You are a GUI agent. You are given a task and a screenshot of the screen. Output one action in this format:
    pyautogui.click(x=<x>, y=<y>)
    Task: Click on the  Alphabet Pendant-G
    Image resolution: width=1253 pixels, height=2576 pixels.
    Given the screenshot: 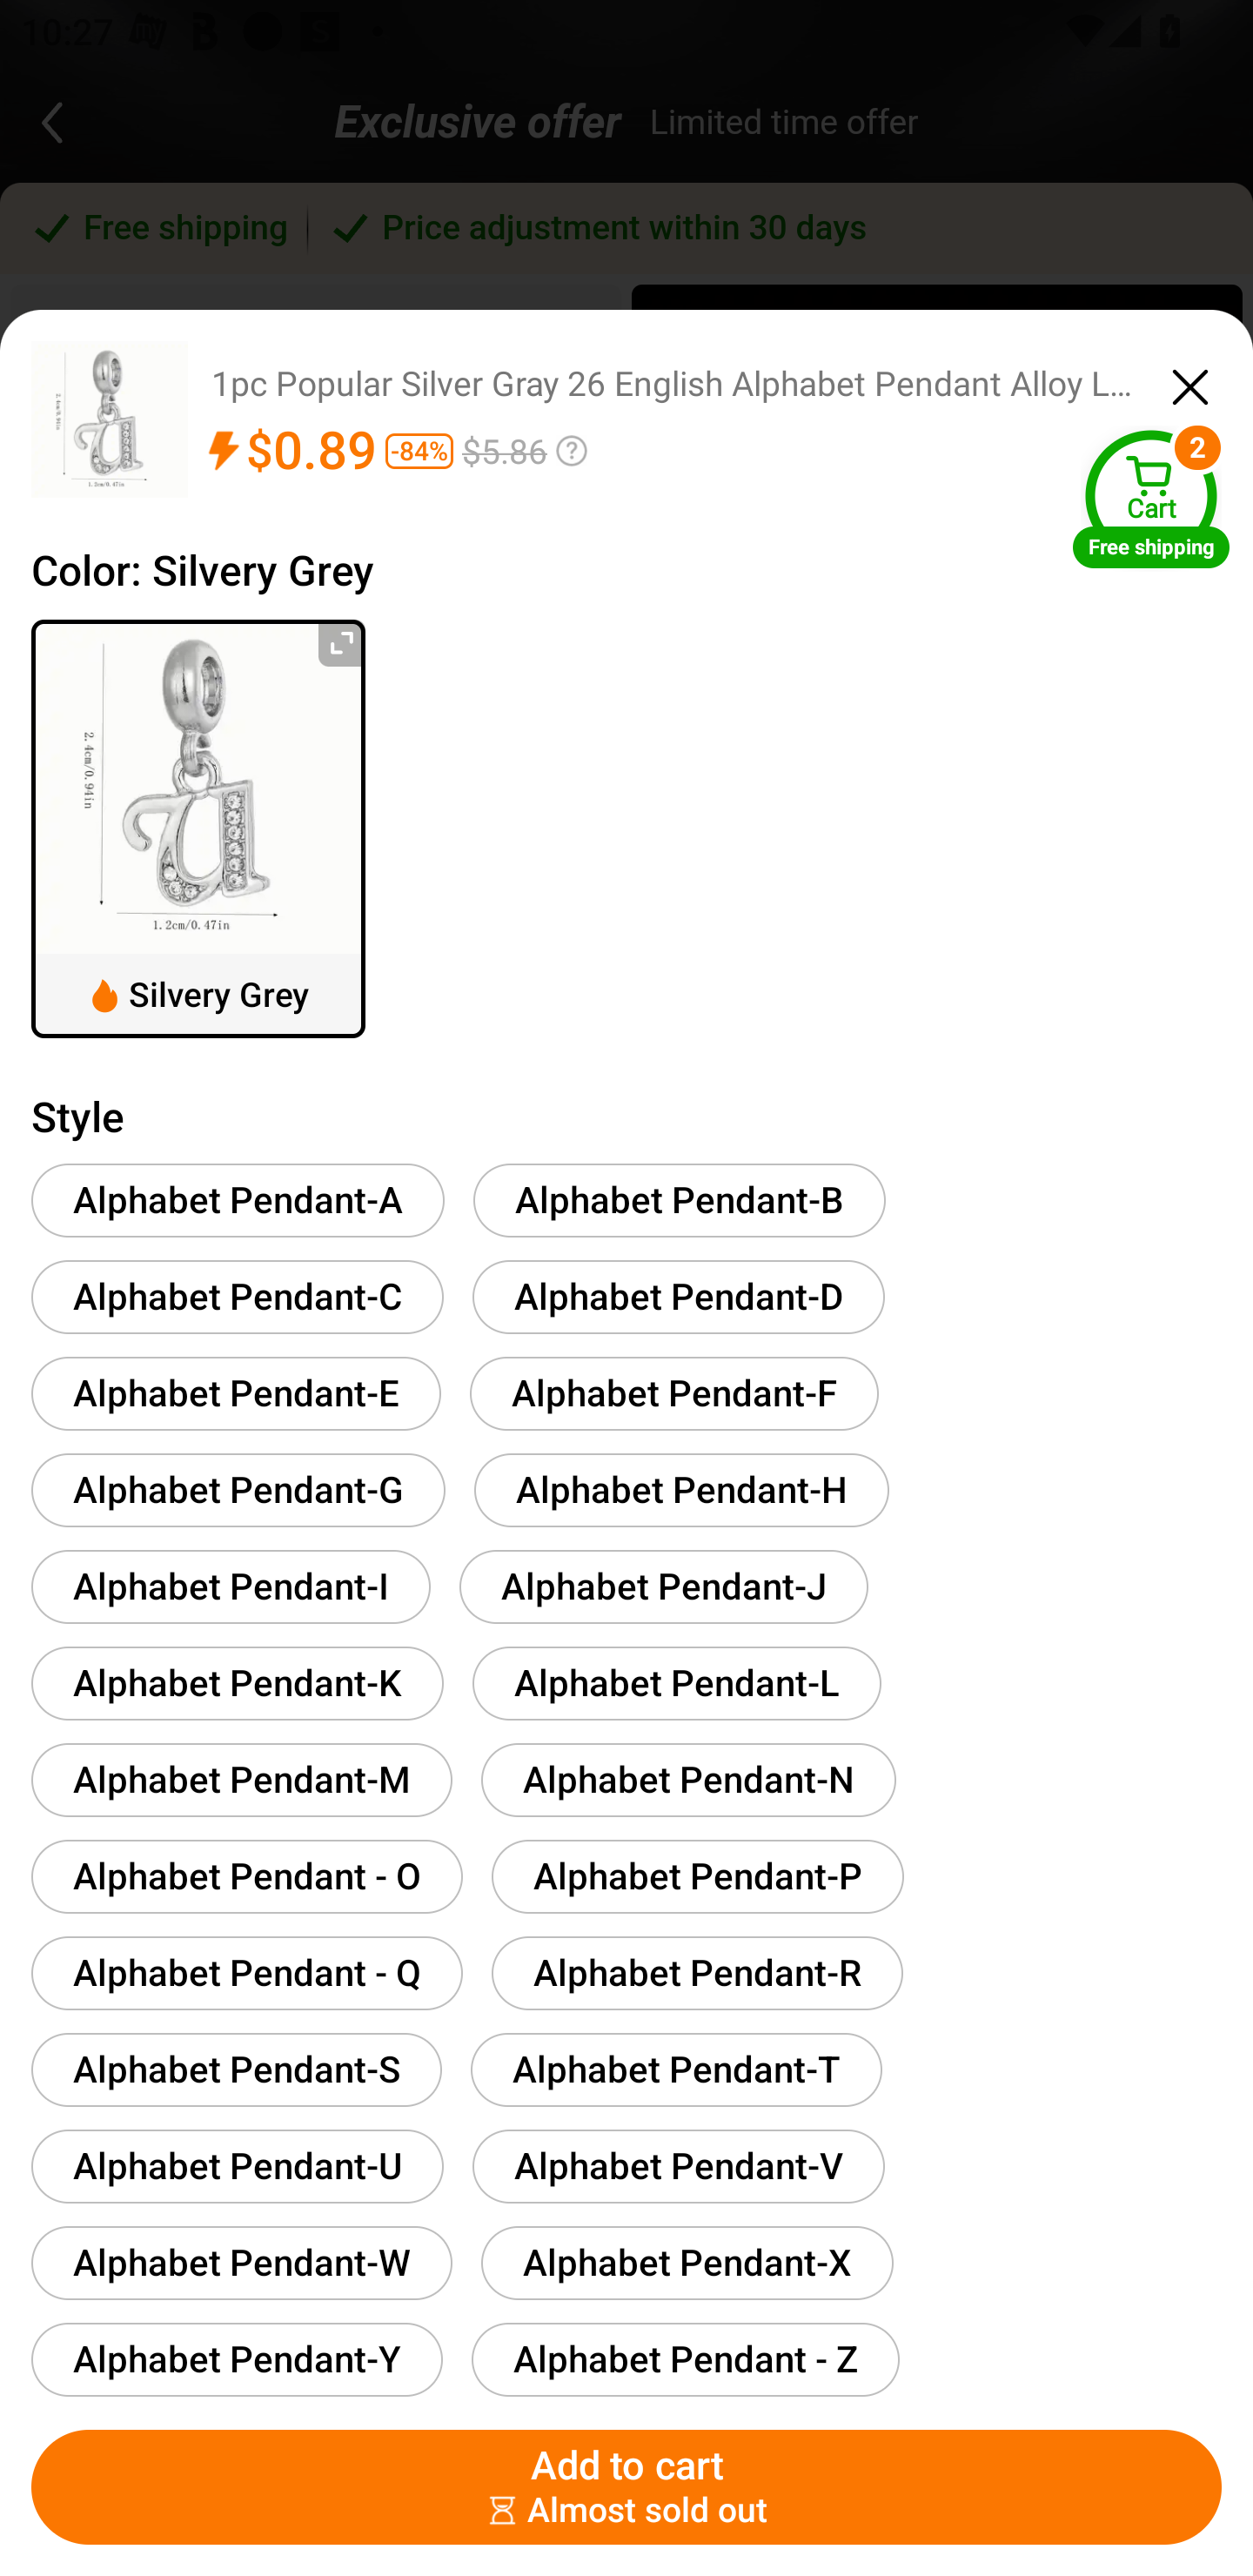 What is the action you would take?
    pyautogui.click(x=238, y=1490)
    